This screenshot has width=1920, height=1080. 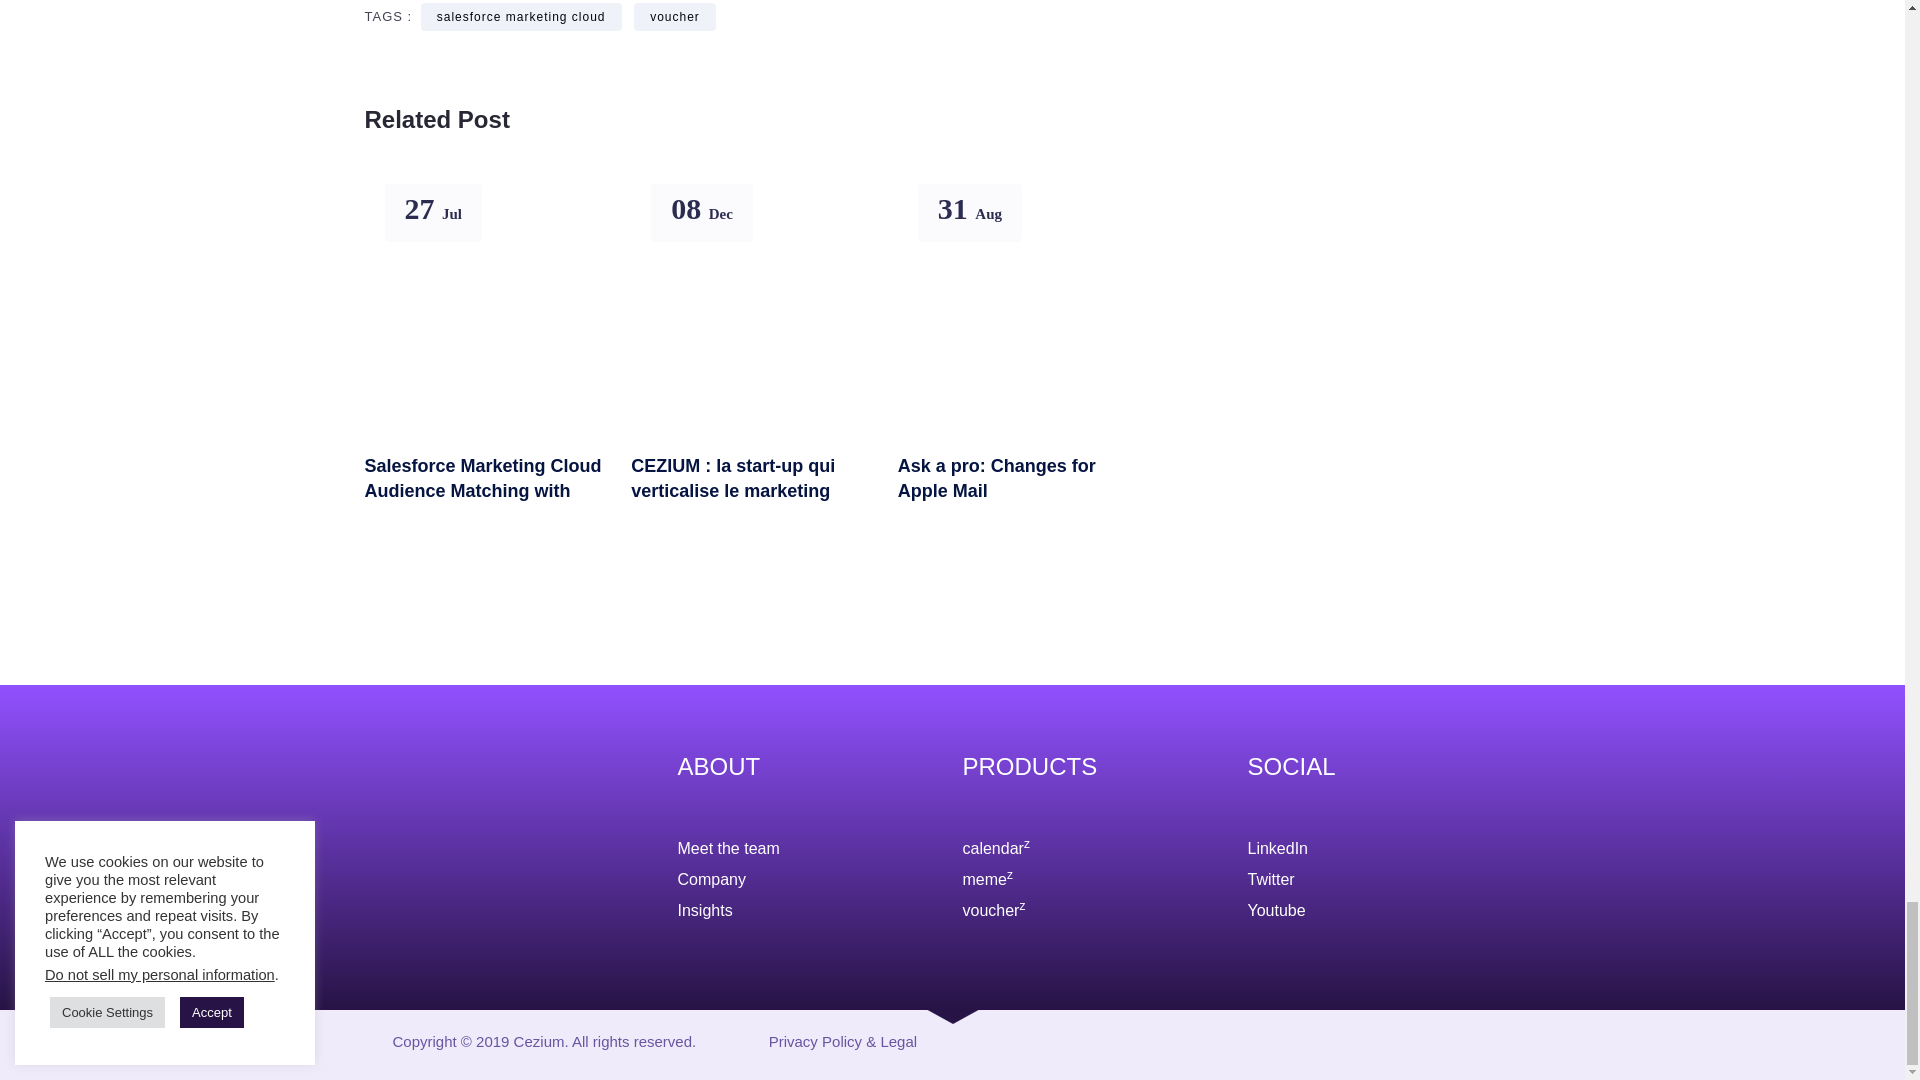 What do you see at coordinates (521, 17) in the screenshot?
I see `salesforce marketing cloud` at bounding box center [521, 17].